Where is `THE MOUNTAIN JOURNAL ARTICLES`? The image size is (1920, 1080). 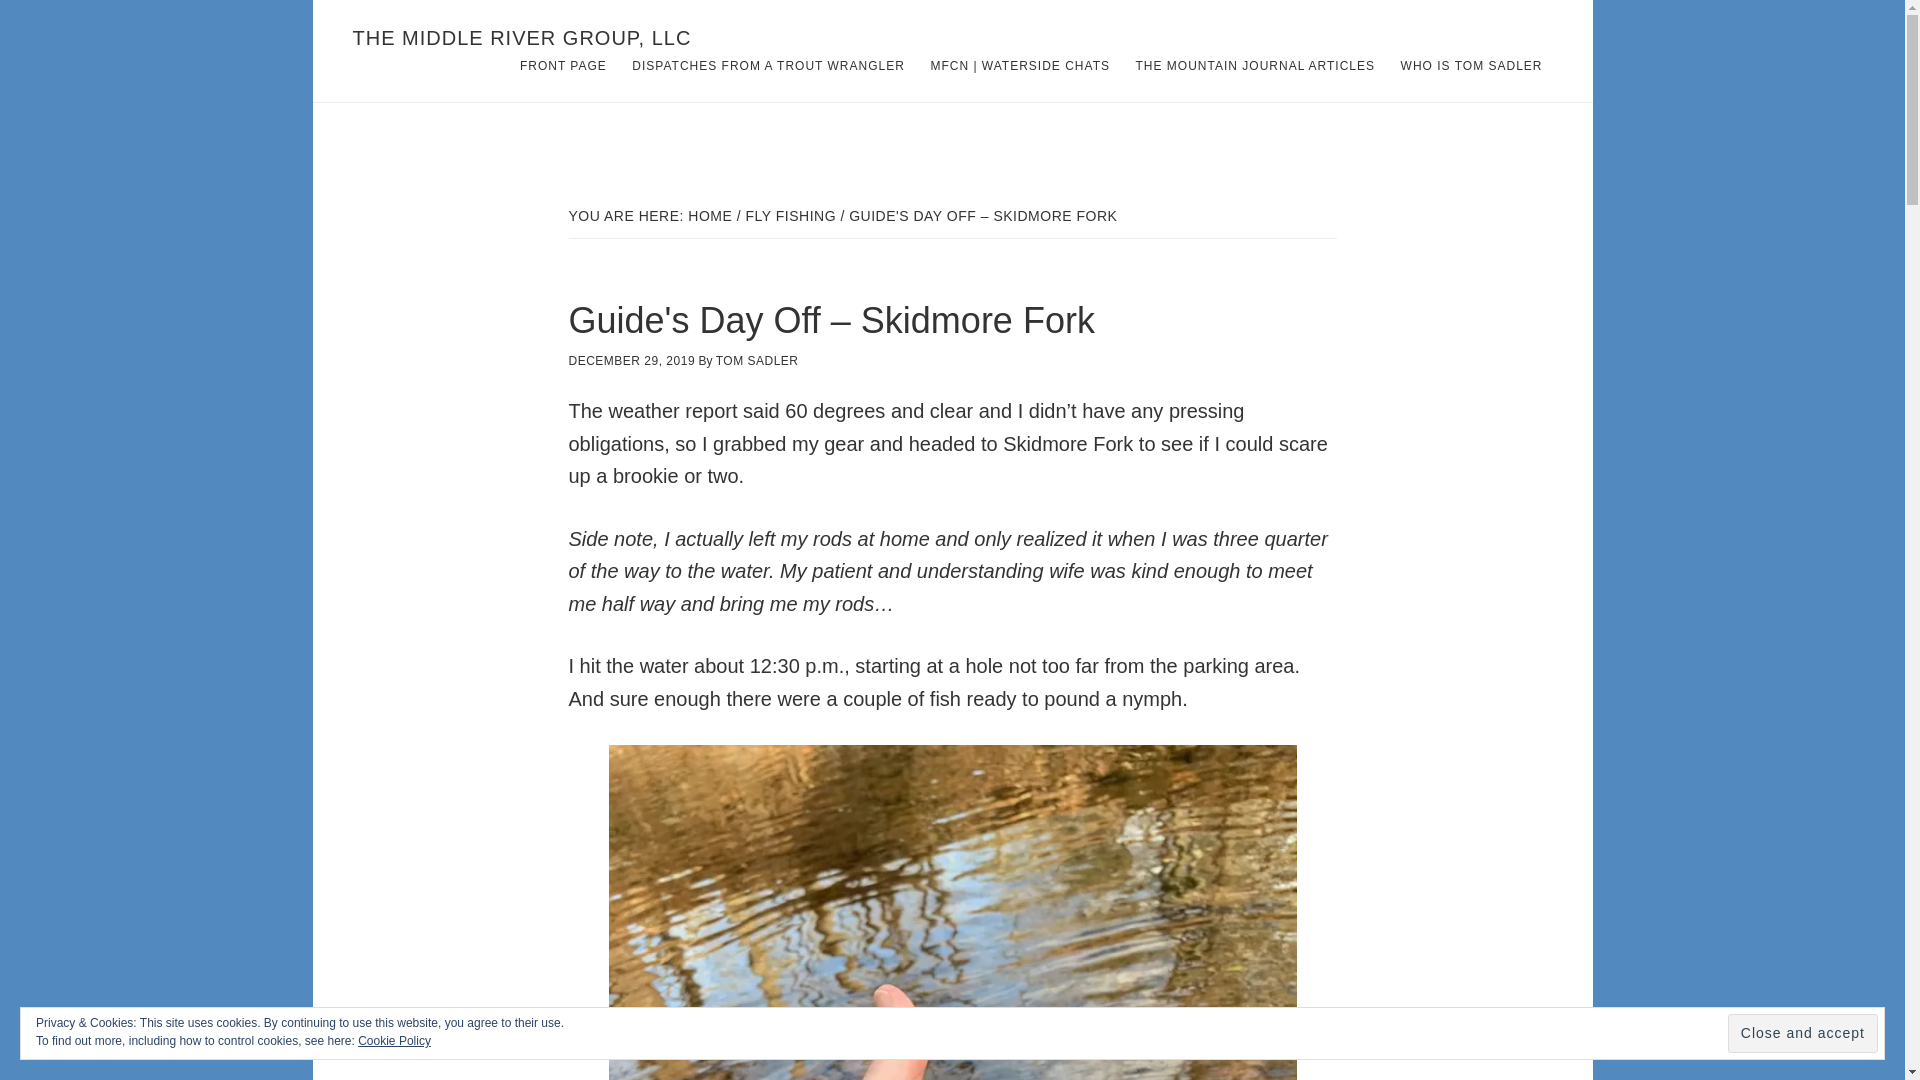 THE MOUNTAIN JOURNAL ARTICLES is located at coordinates (1254, 66).